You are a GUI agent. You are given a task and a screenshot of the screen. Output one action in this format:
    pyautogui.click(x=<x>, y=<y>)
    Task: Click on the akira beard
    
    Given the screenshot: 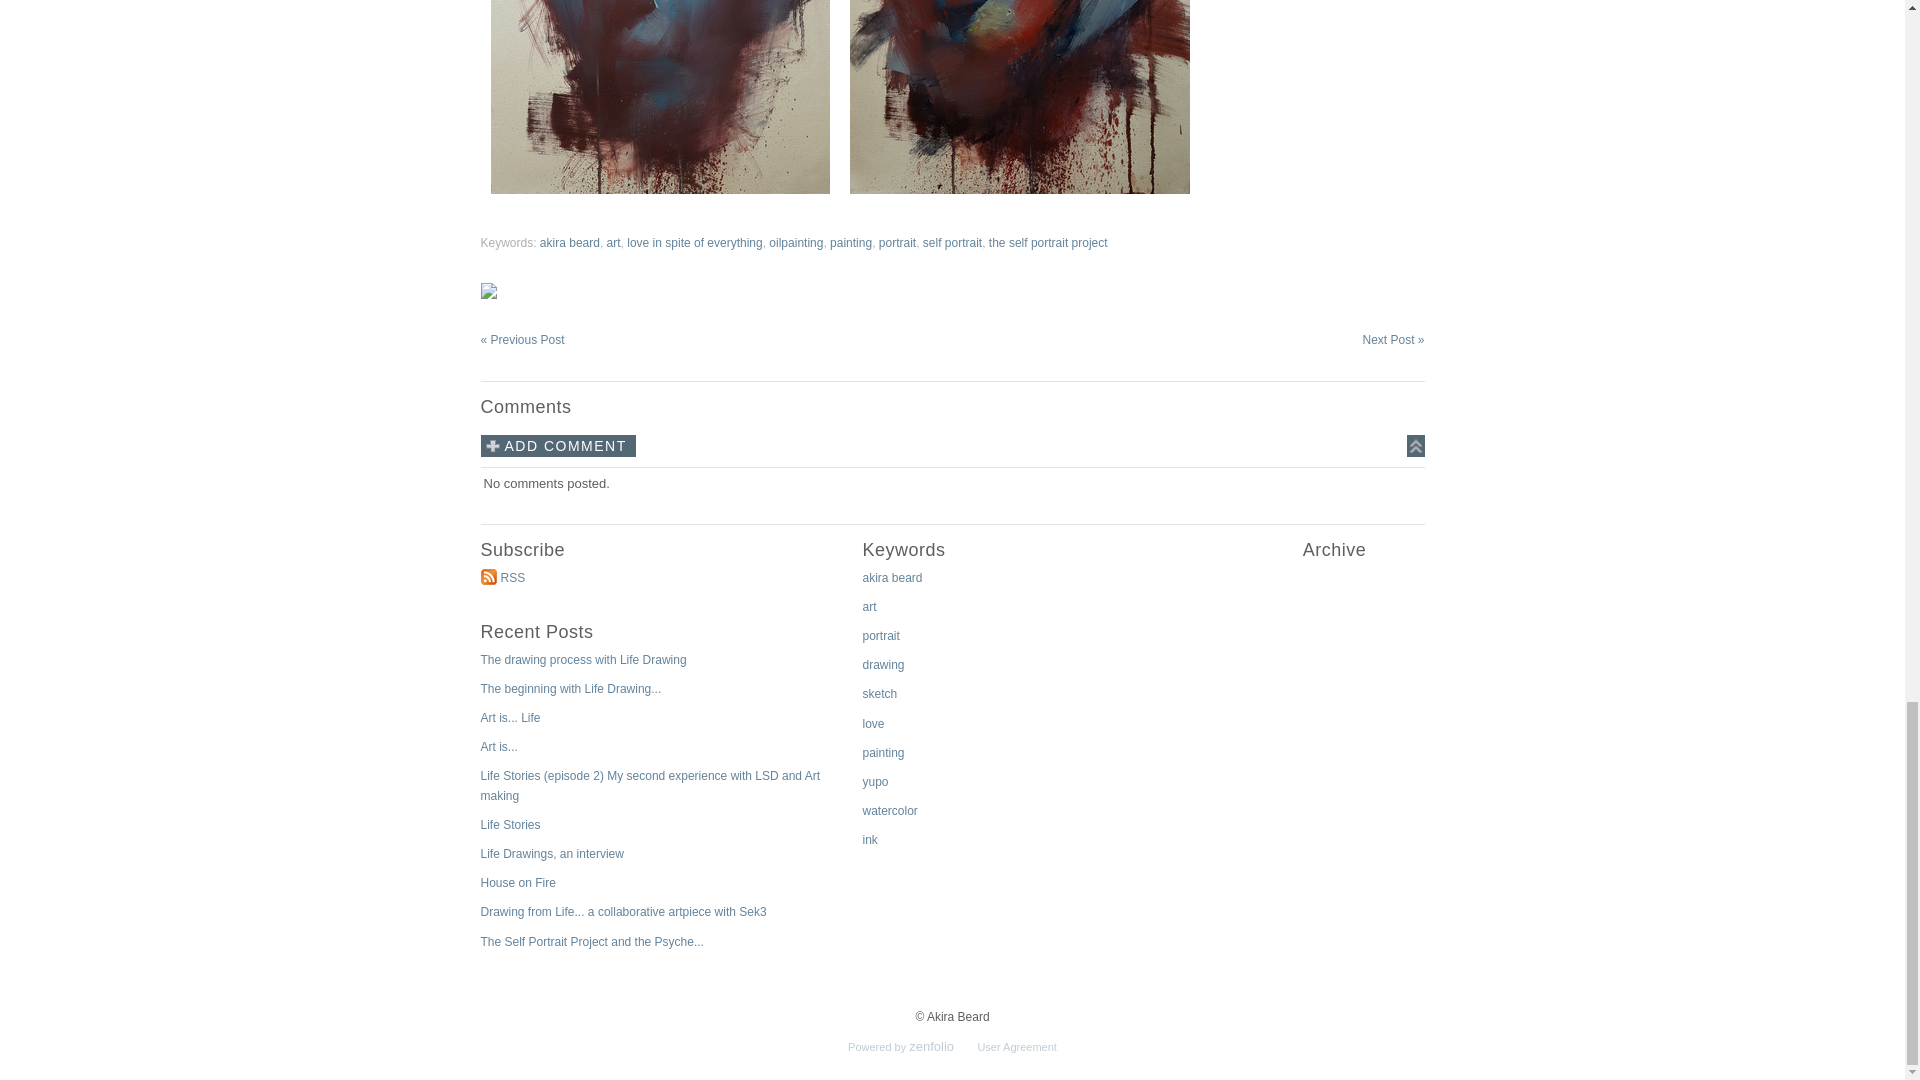 What is the action you would take?
    pyautogui.click(x=569, y=242)
    